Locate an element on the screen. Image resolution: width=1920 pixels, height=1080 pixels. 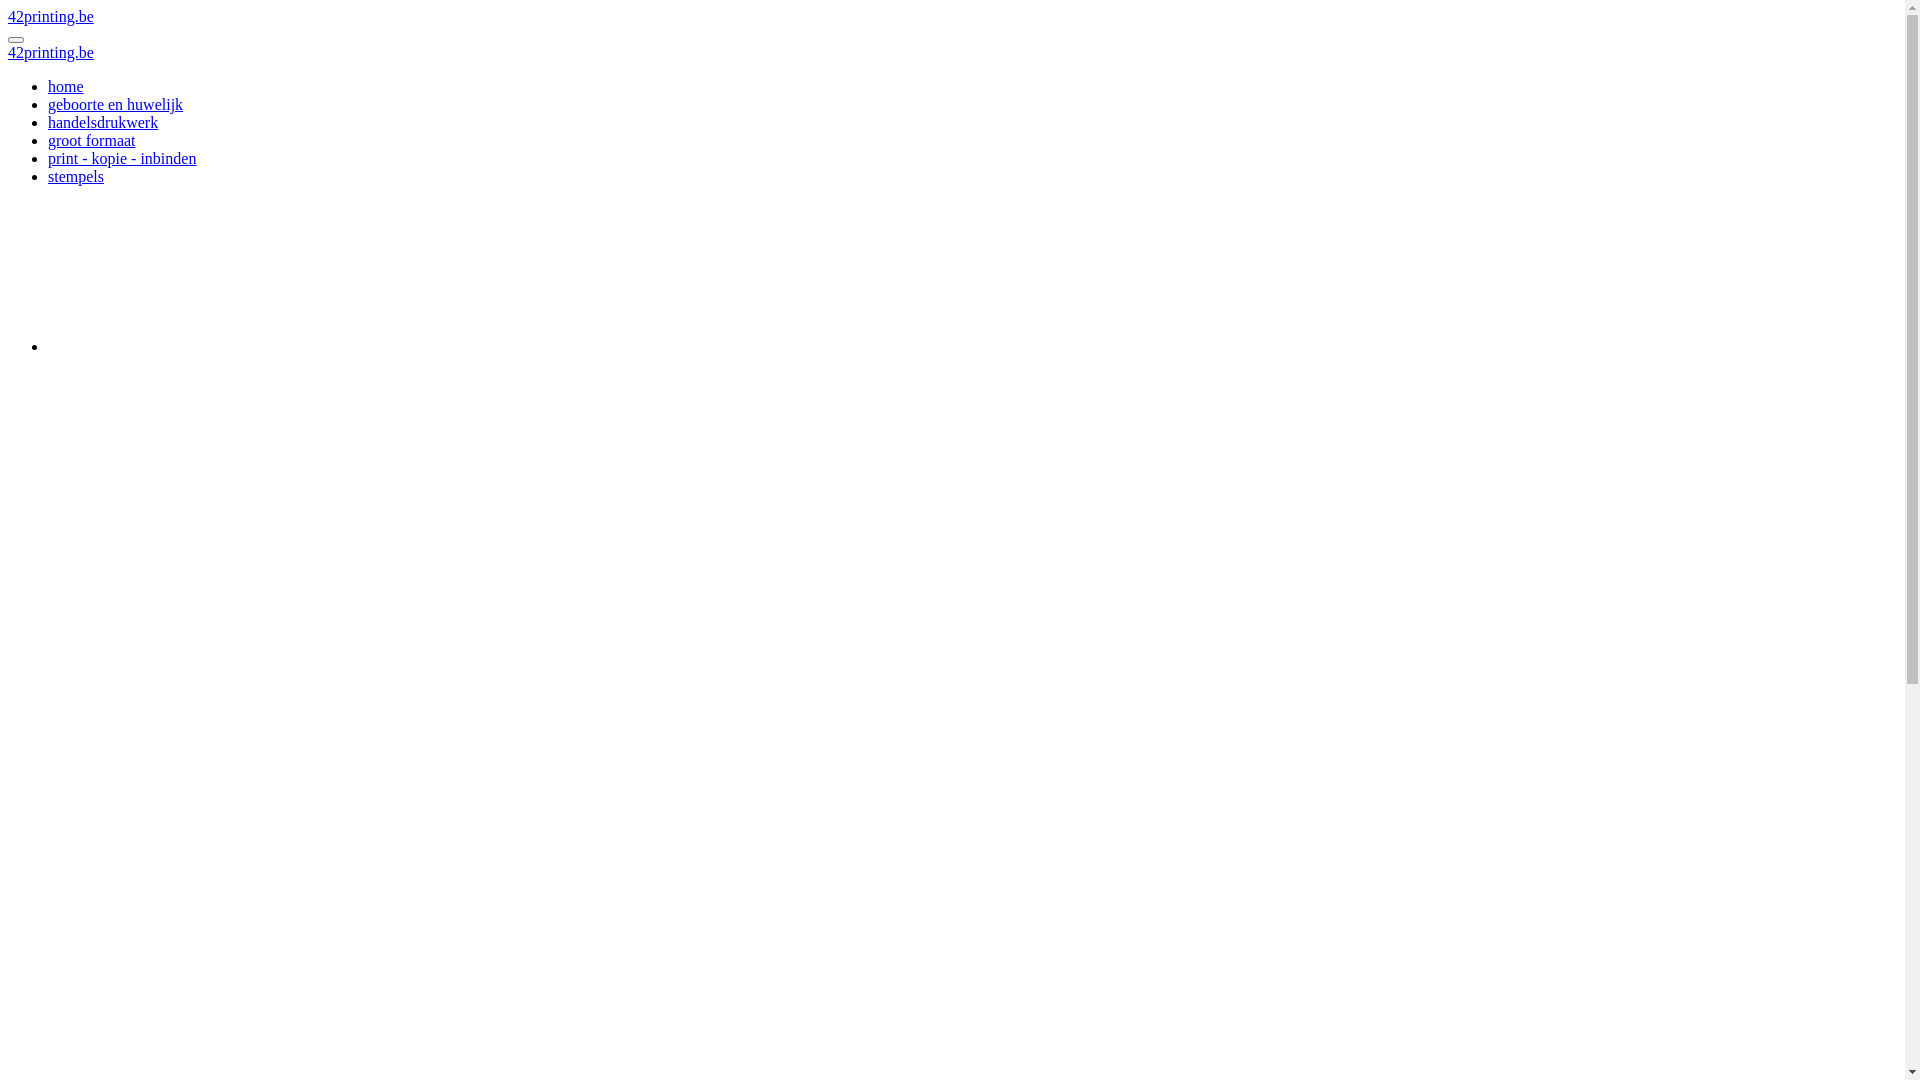
42printing.be is located at coordinates (51, 52).